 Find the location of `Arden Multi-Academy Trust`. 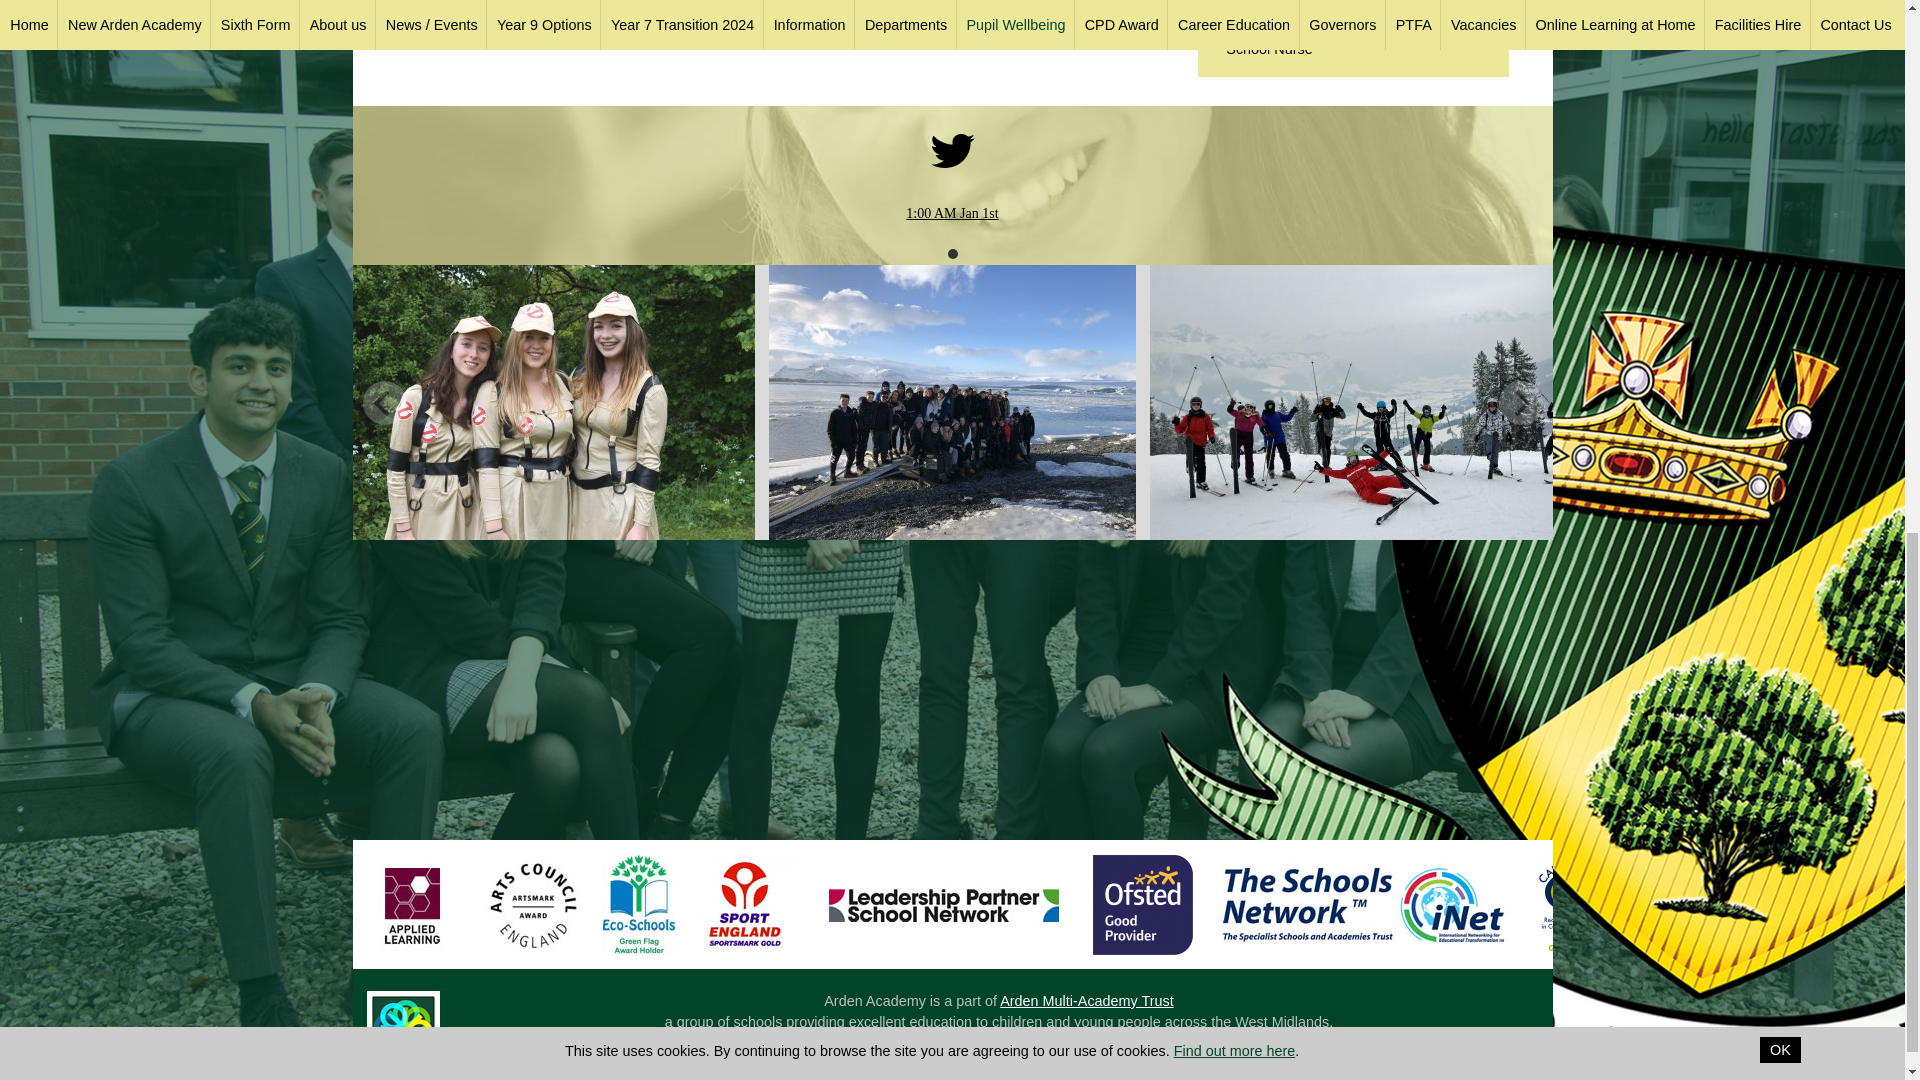

Arden Multi-Academy Trust is located at coordinates (1086, 1000).